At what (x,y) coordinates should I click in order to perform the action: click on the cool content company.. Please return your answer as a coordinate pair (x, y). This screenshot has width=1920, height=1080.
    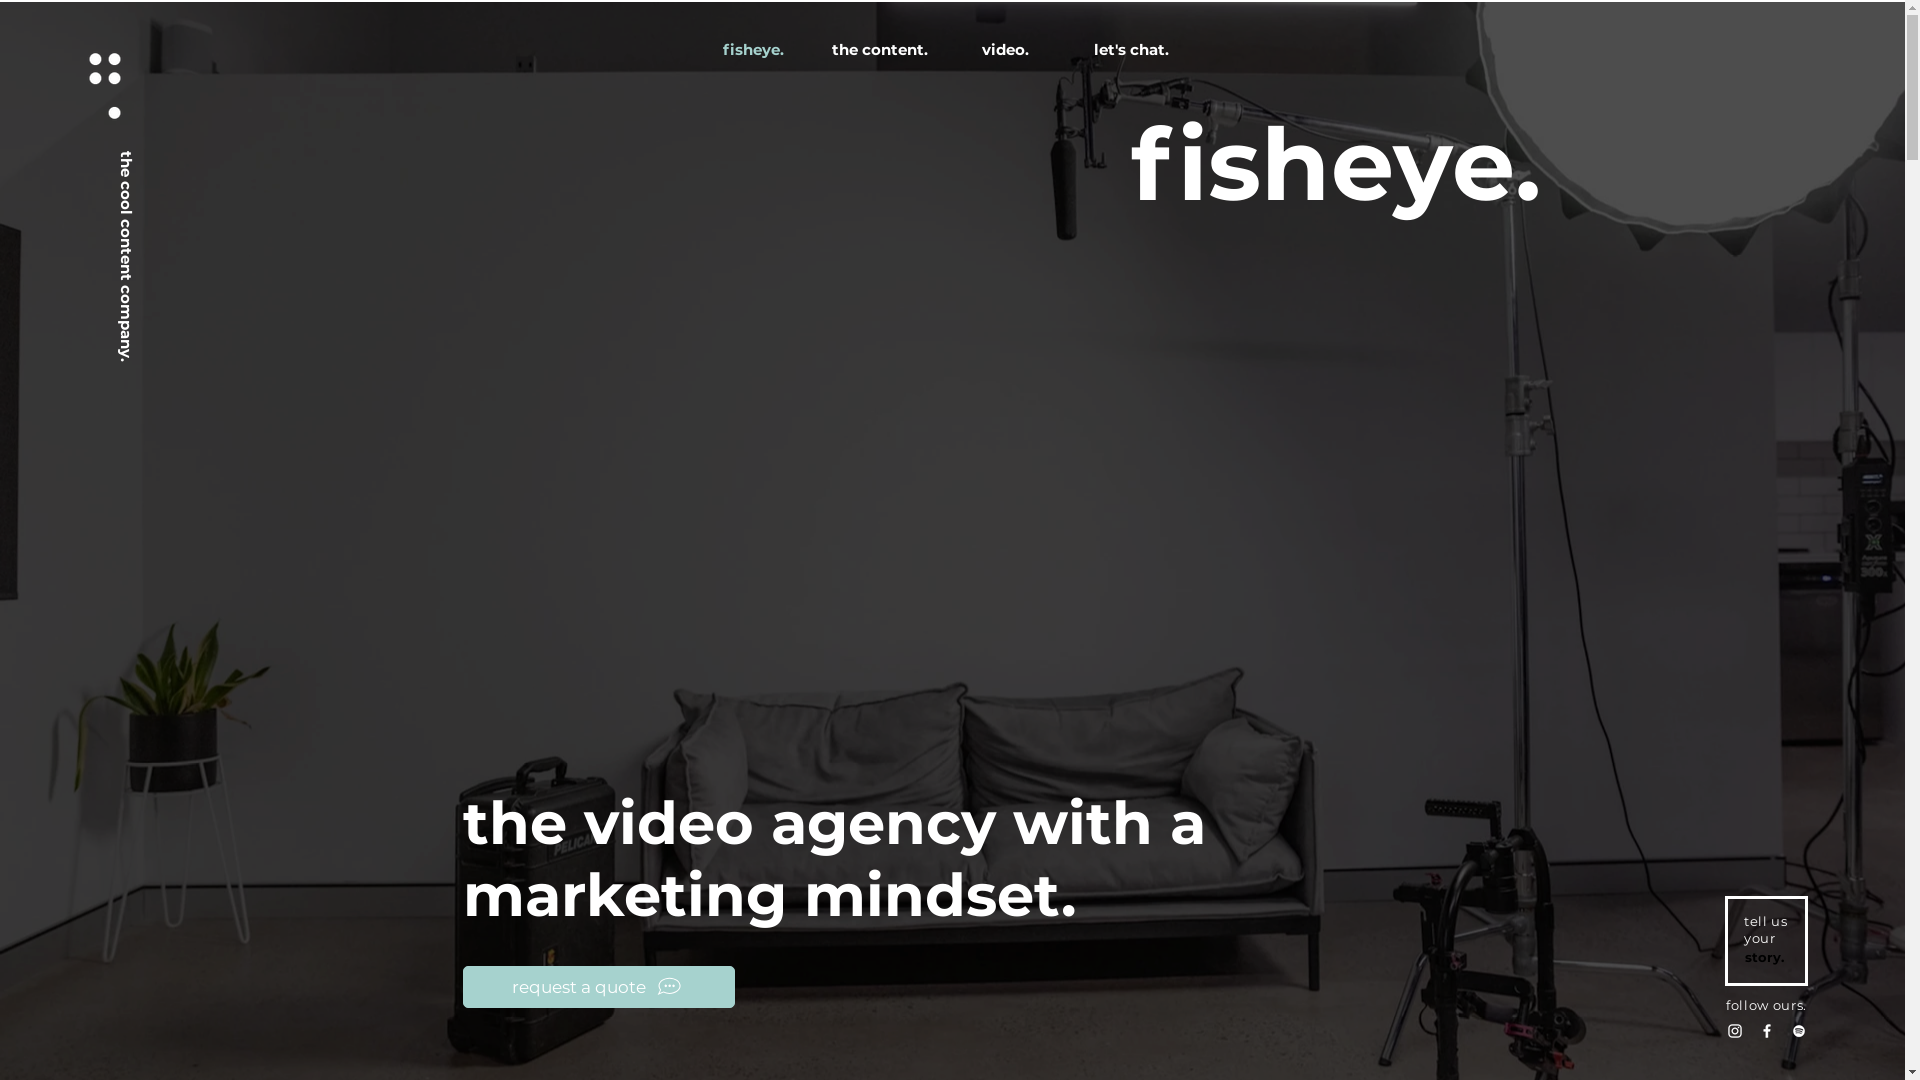
    Looking at the image, I should click on (218, 164).